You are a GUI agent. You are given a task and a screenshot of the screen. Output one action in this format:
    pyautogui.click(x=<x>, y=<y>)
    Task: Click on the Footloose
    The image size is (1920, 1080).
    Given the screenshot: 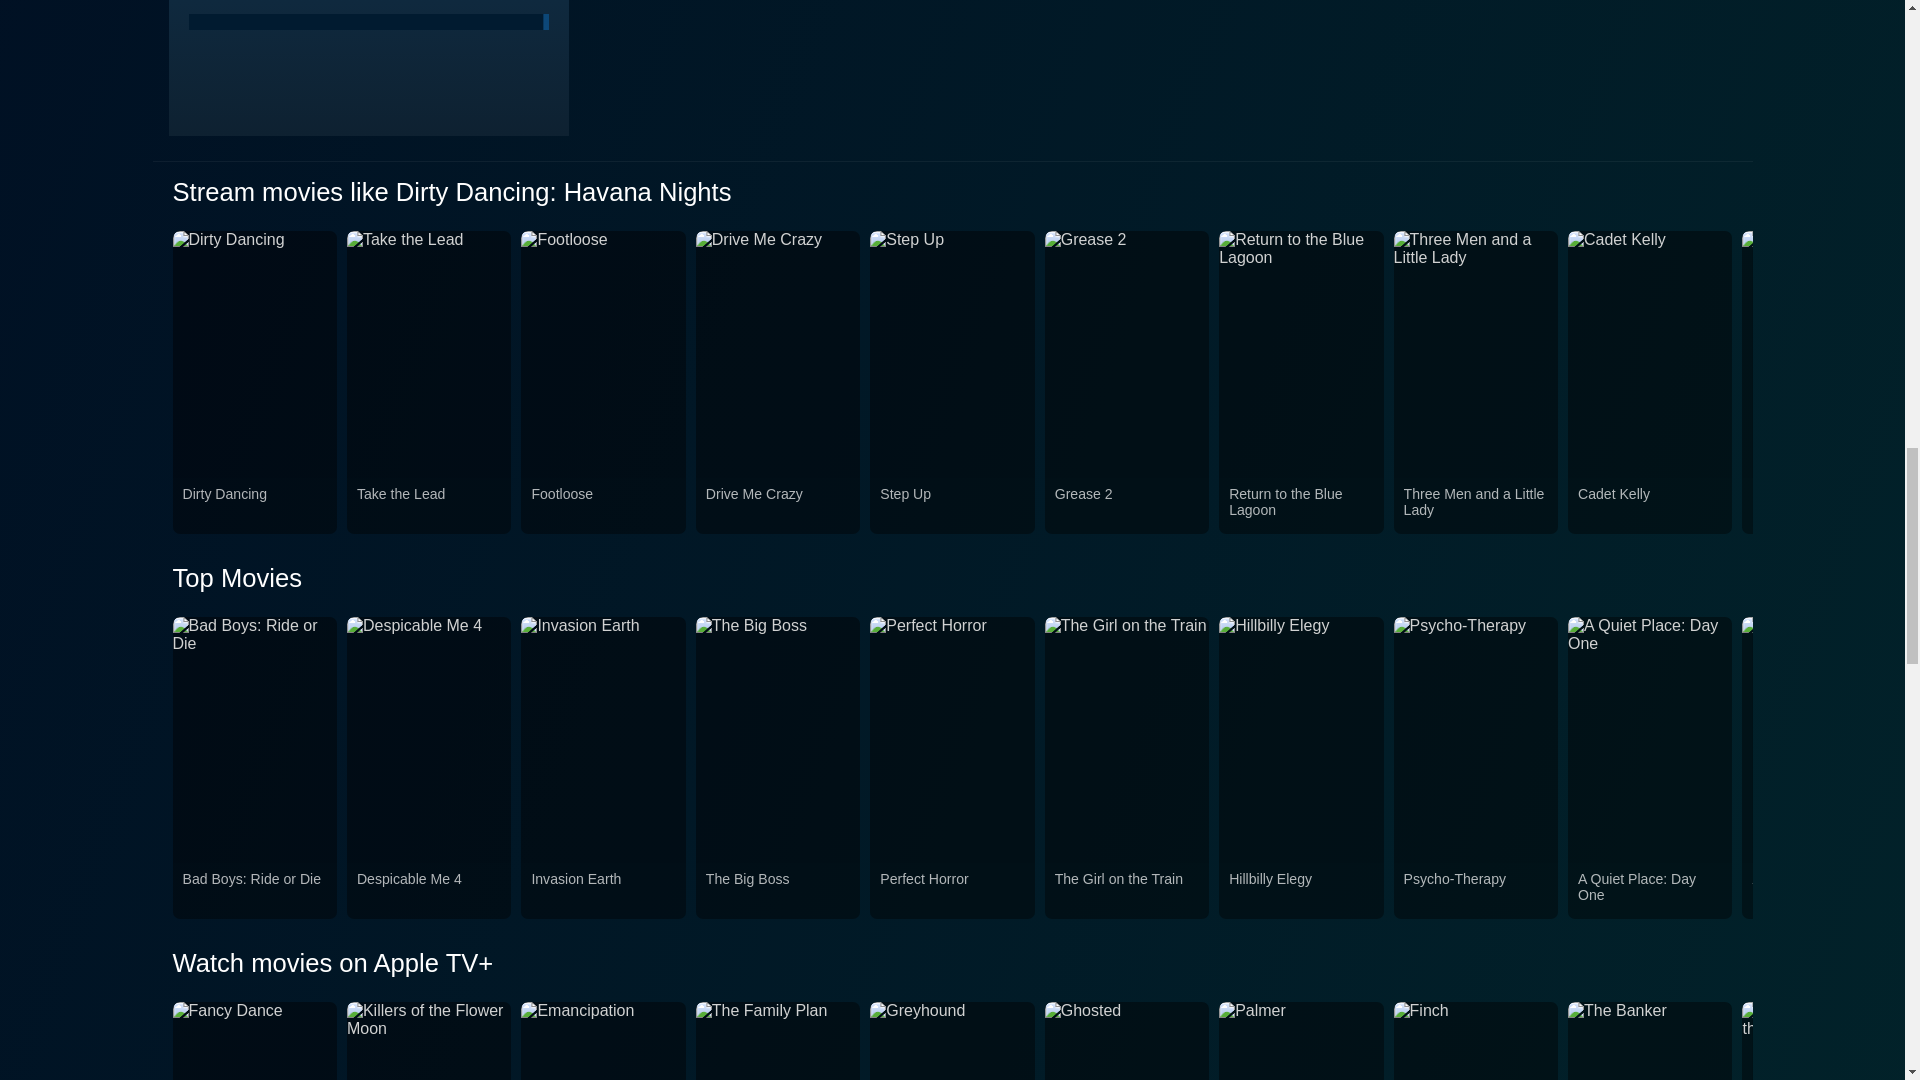 What is the action you would take?
    pyautogui.click(x=1824, y=506)
    